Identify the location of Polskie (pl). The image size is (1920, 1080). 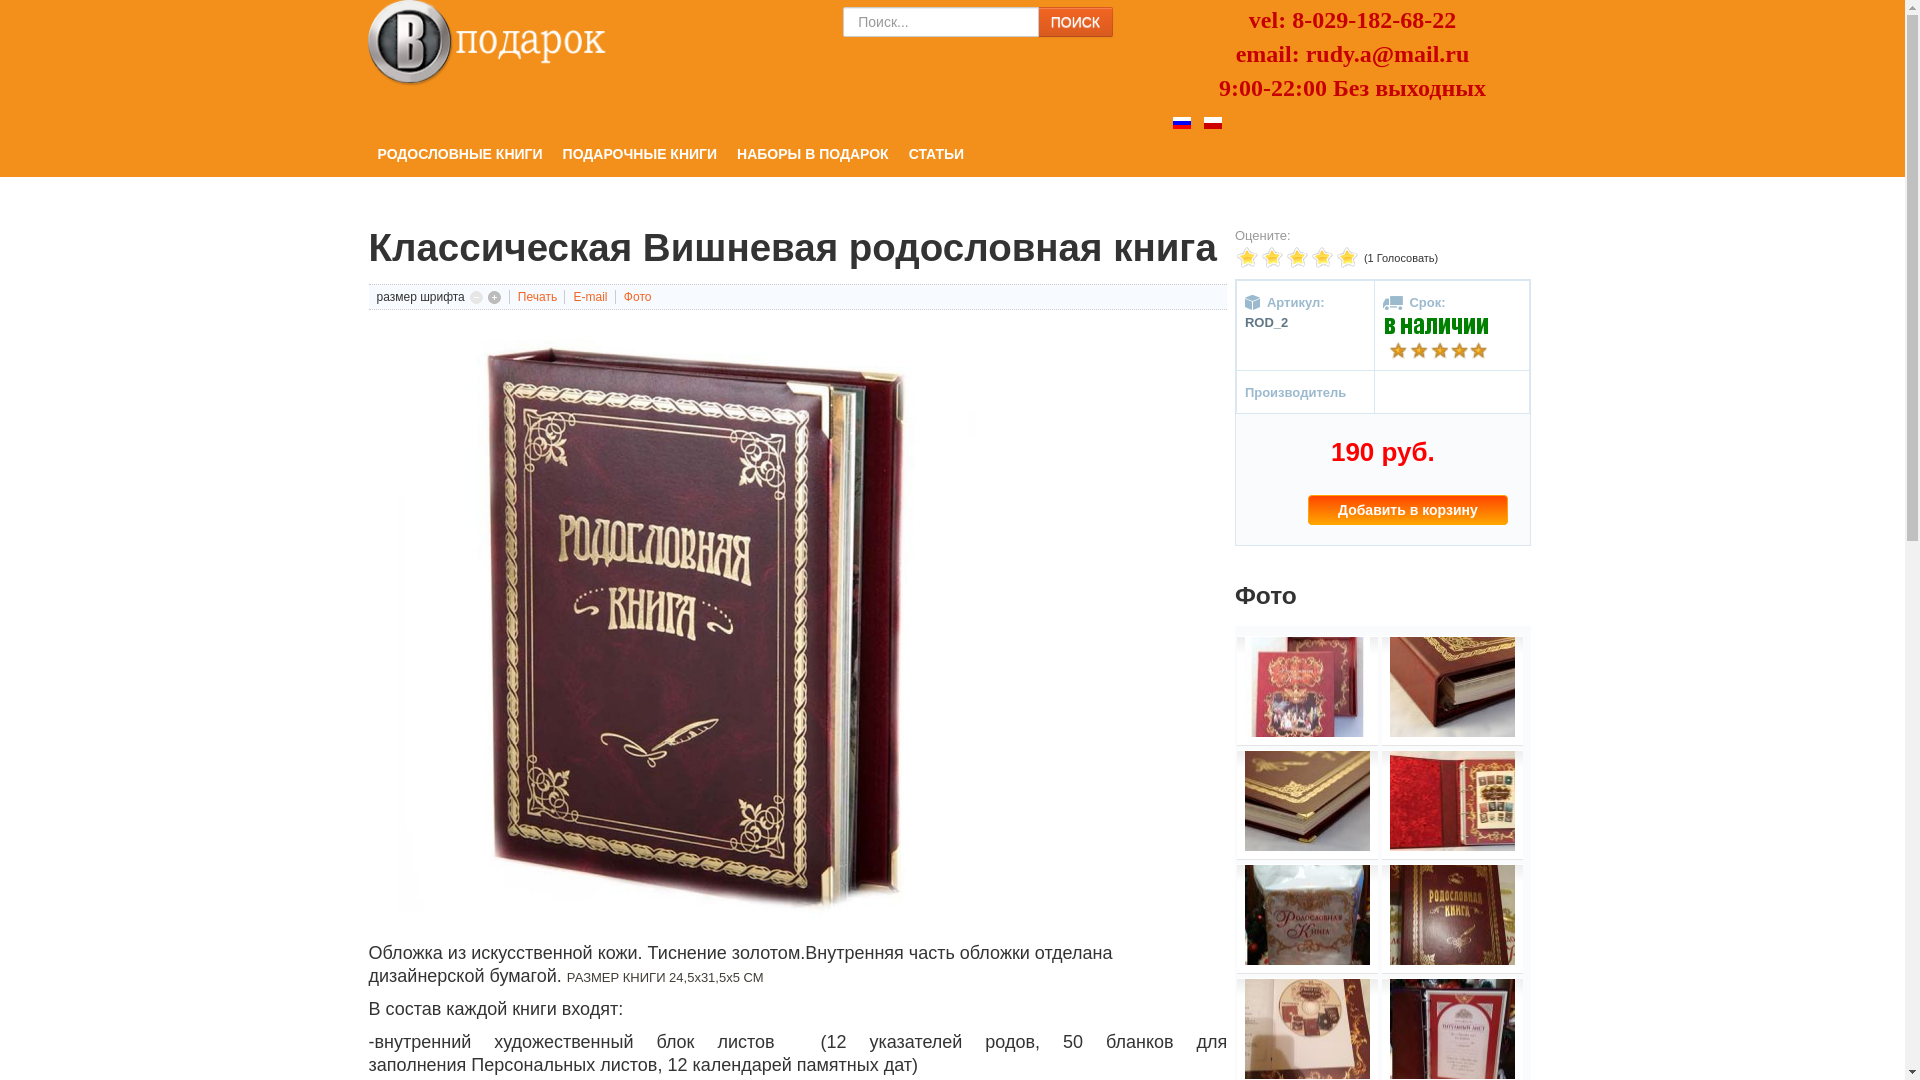
(1213, 123).